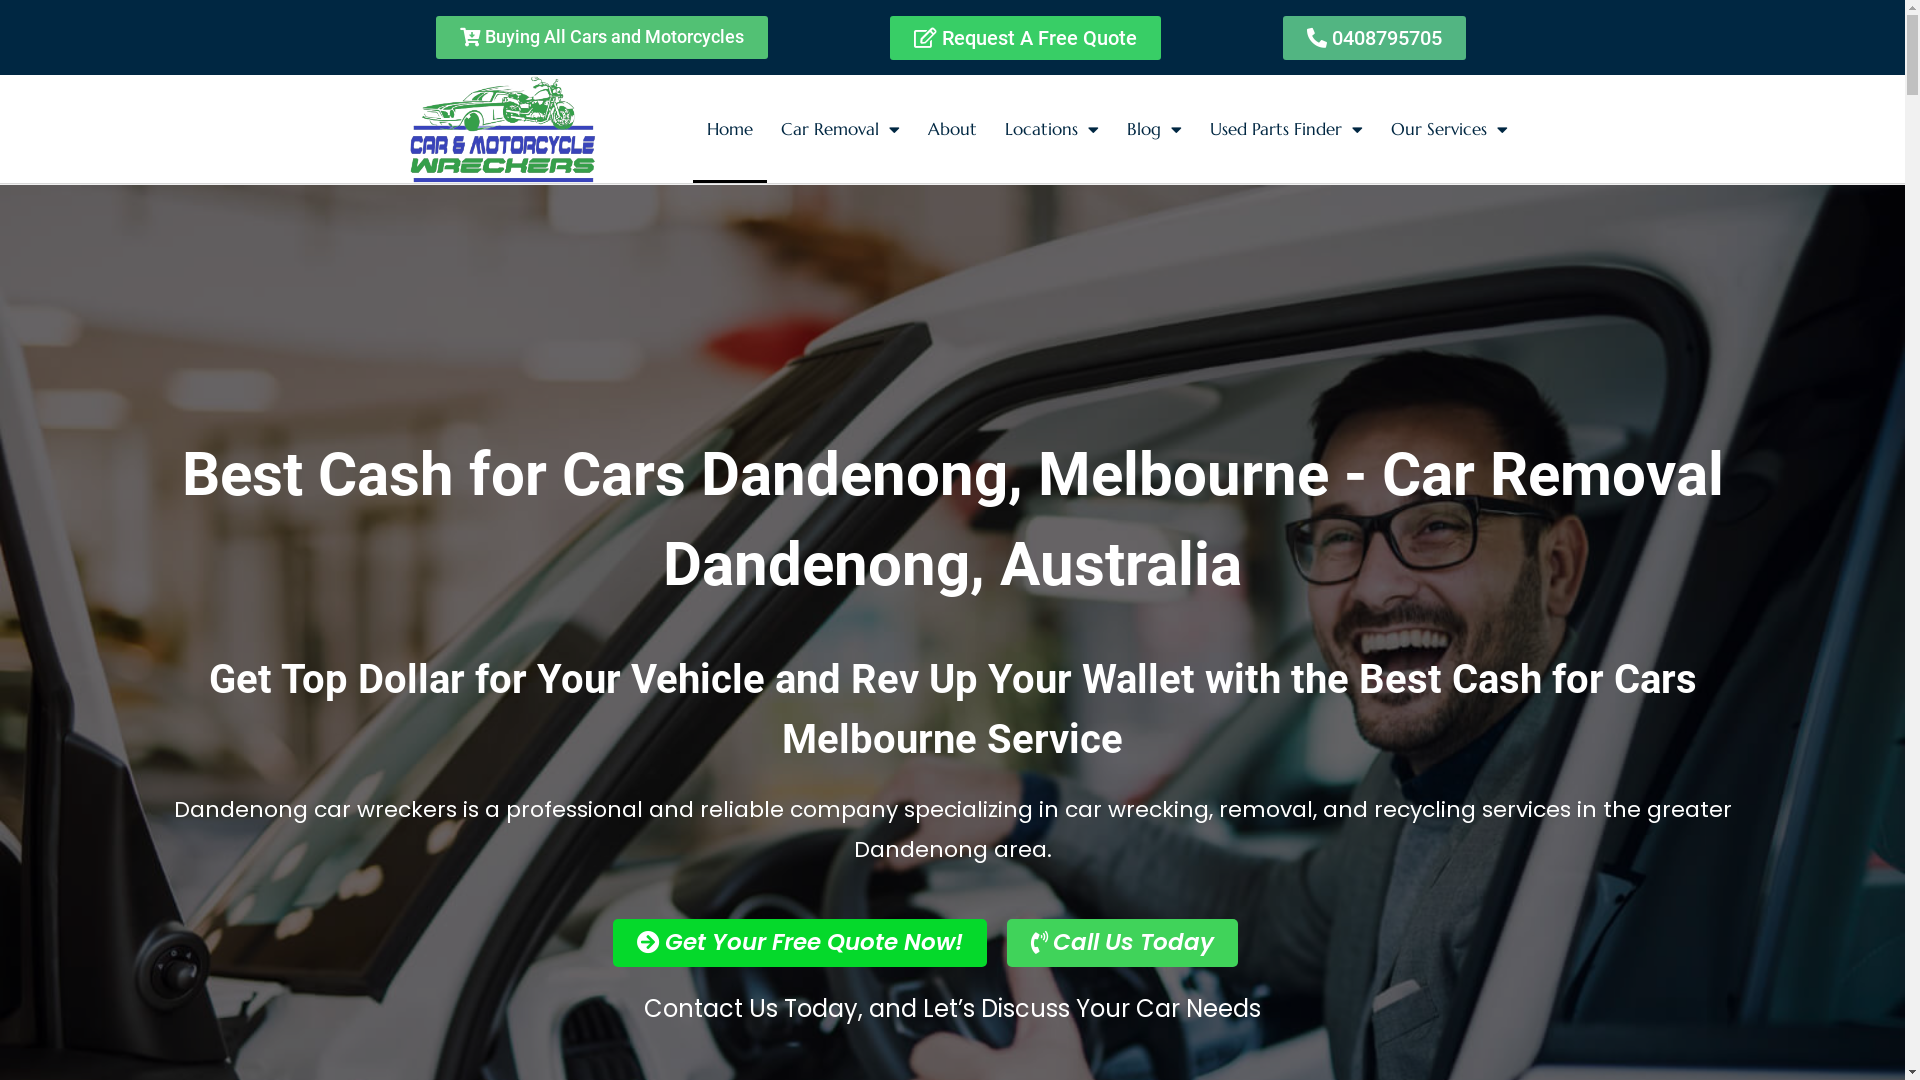 Image resolution: width=1920 pixels, height=1080 pixels. Describe the element at coordinates (1450, 129) in the screenshot. I see `Our Services` at that location.